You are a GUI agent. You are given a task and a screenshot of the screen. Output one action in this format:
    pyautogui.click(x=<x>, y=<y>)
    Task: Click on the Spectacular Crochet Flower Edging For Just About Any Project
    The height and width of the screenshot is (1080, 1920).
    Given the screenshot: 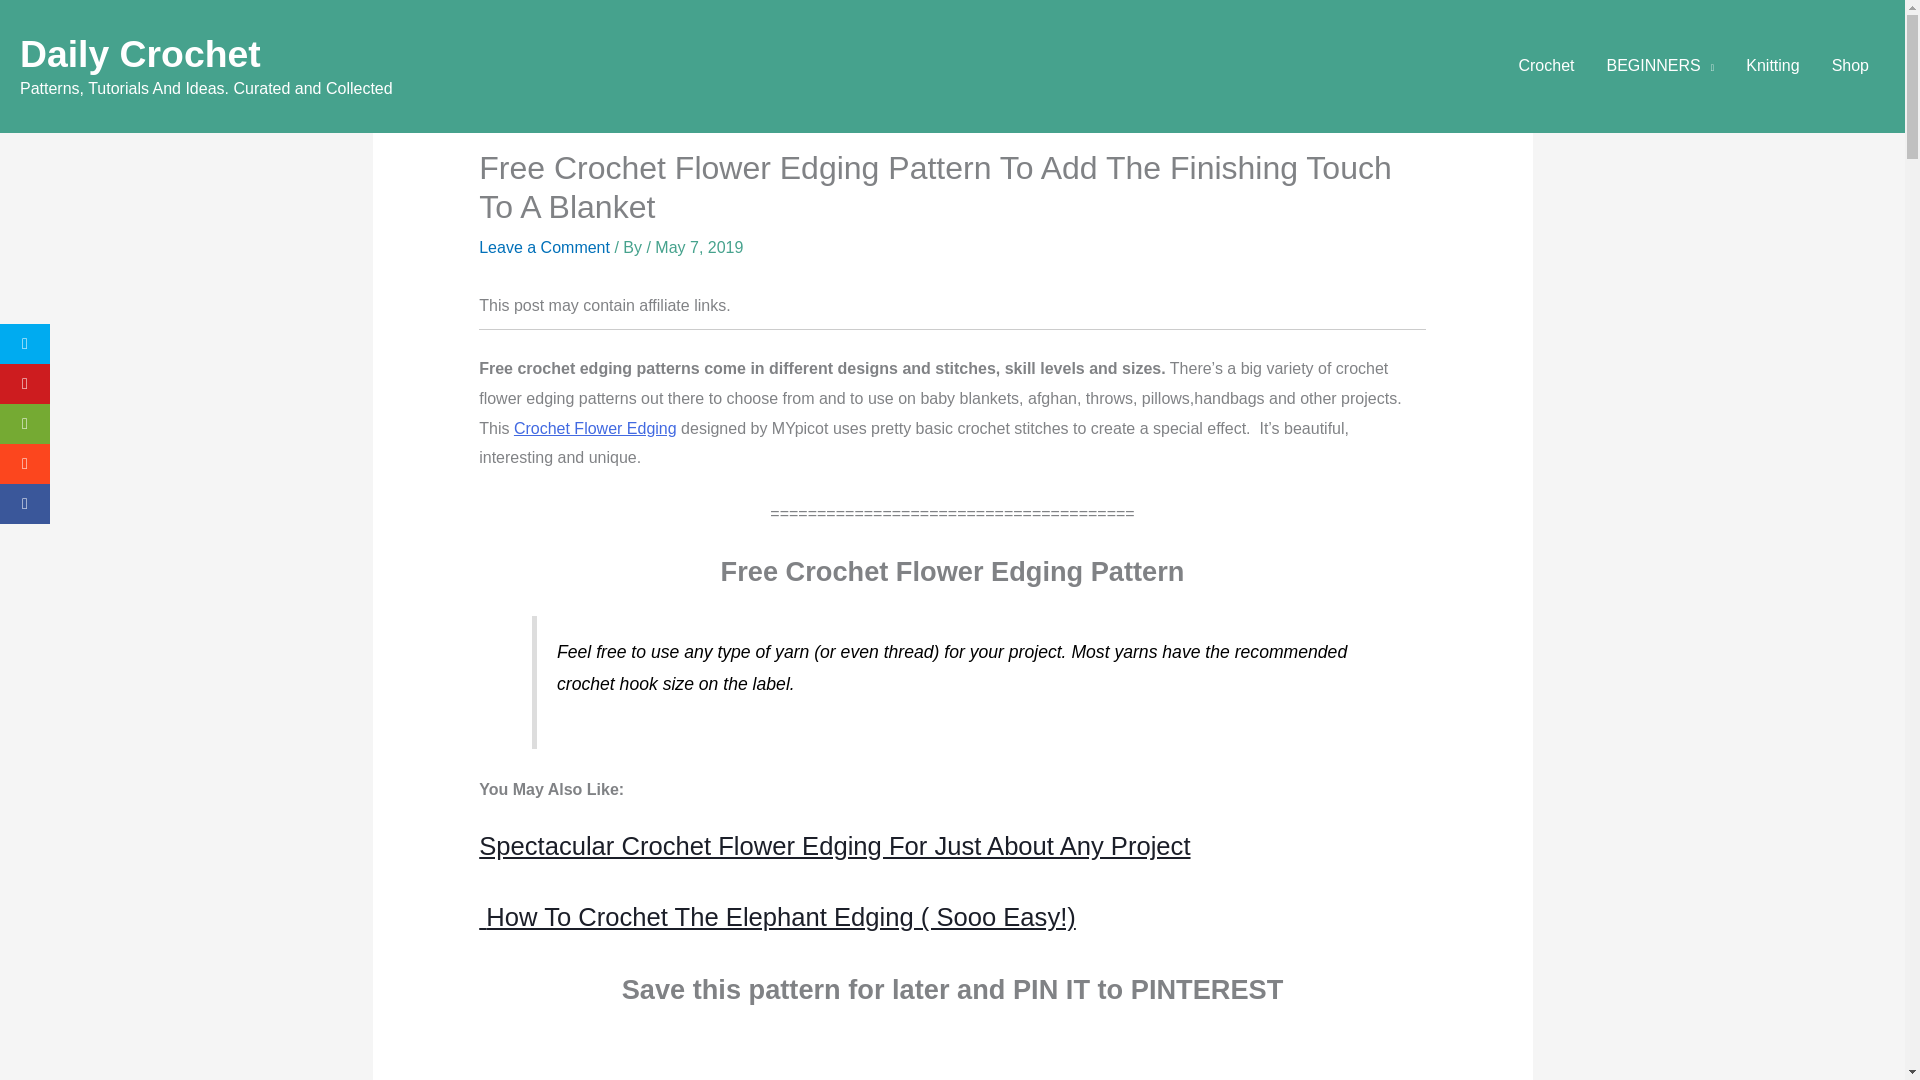 What is the action you would take?
    pyautogui.click(x=834, y=845)
    